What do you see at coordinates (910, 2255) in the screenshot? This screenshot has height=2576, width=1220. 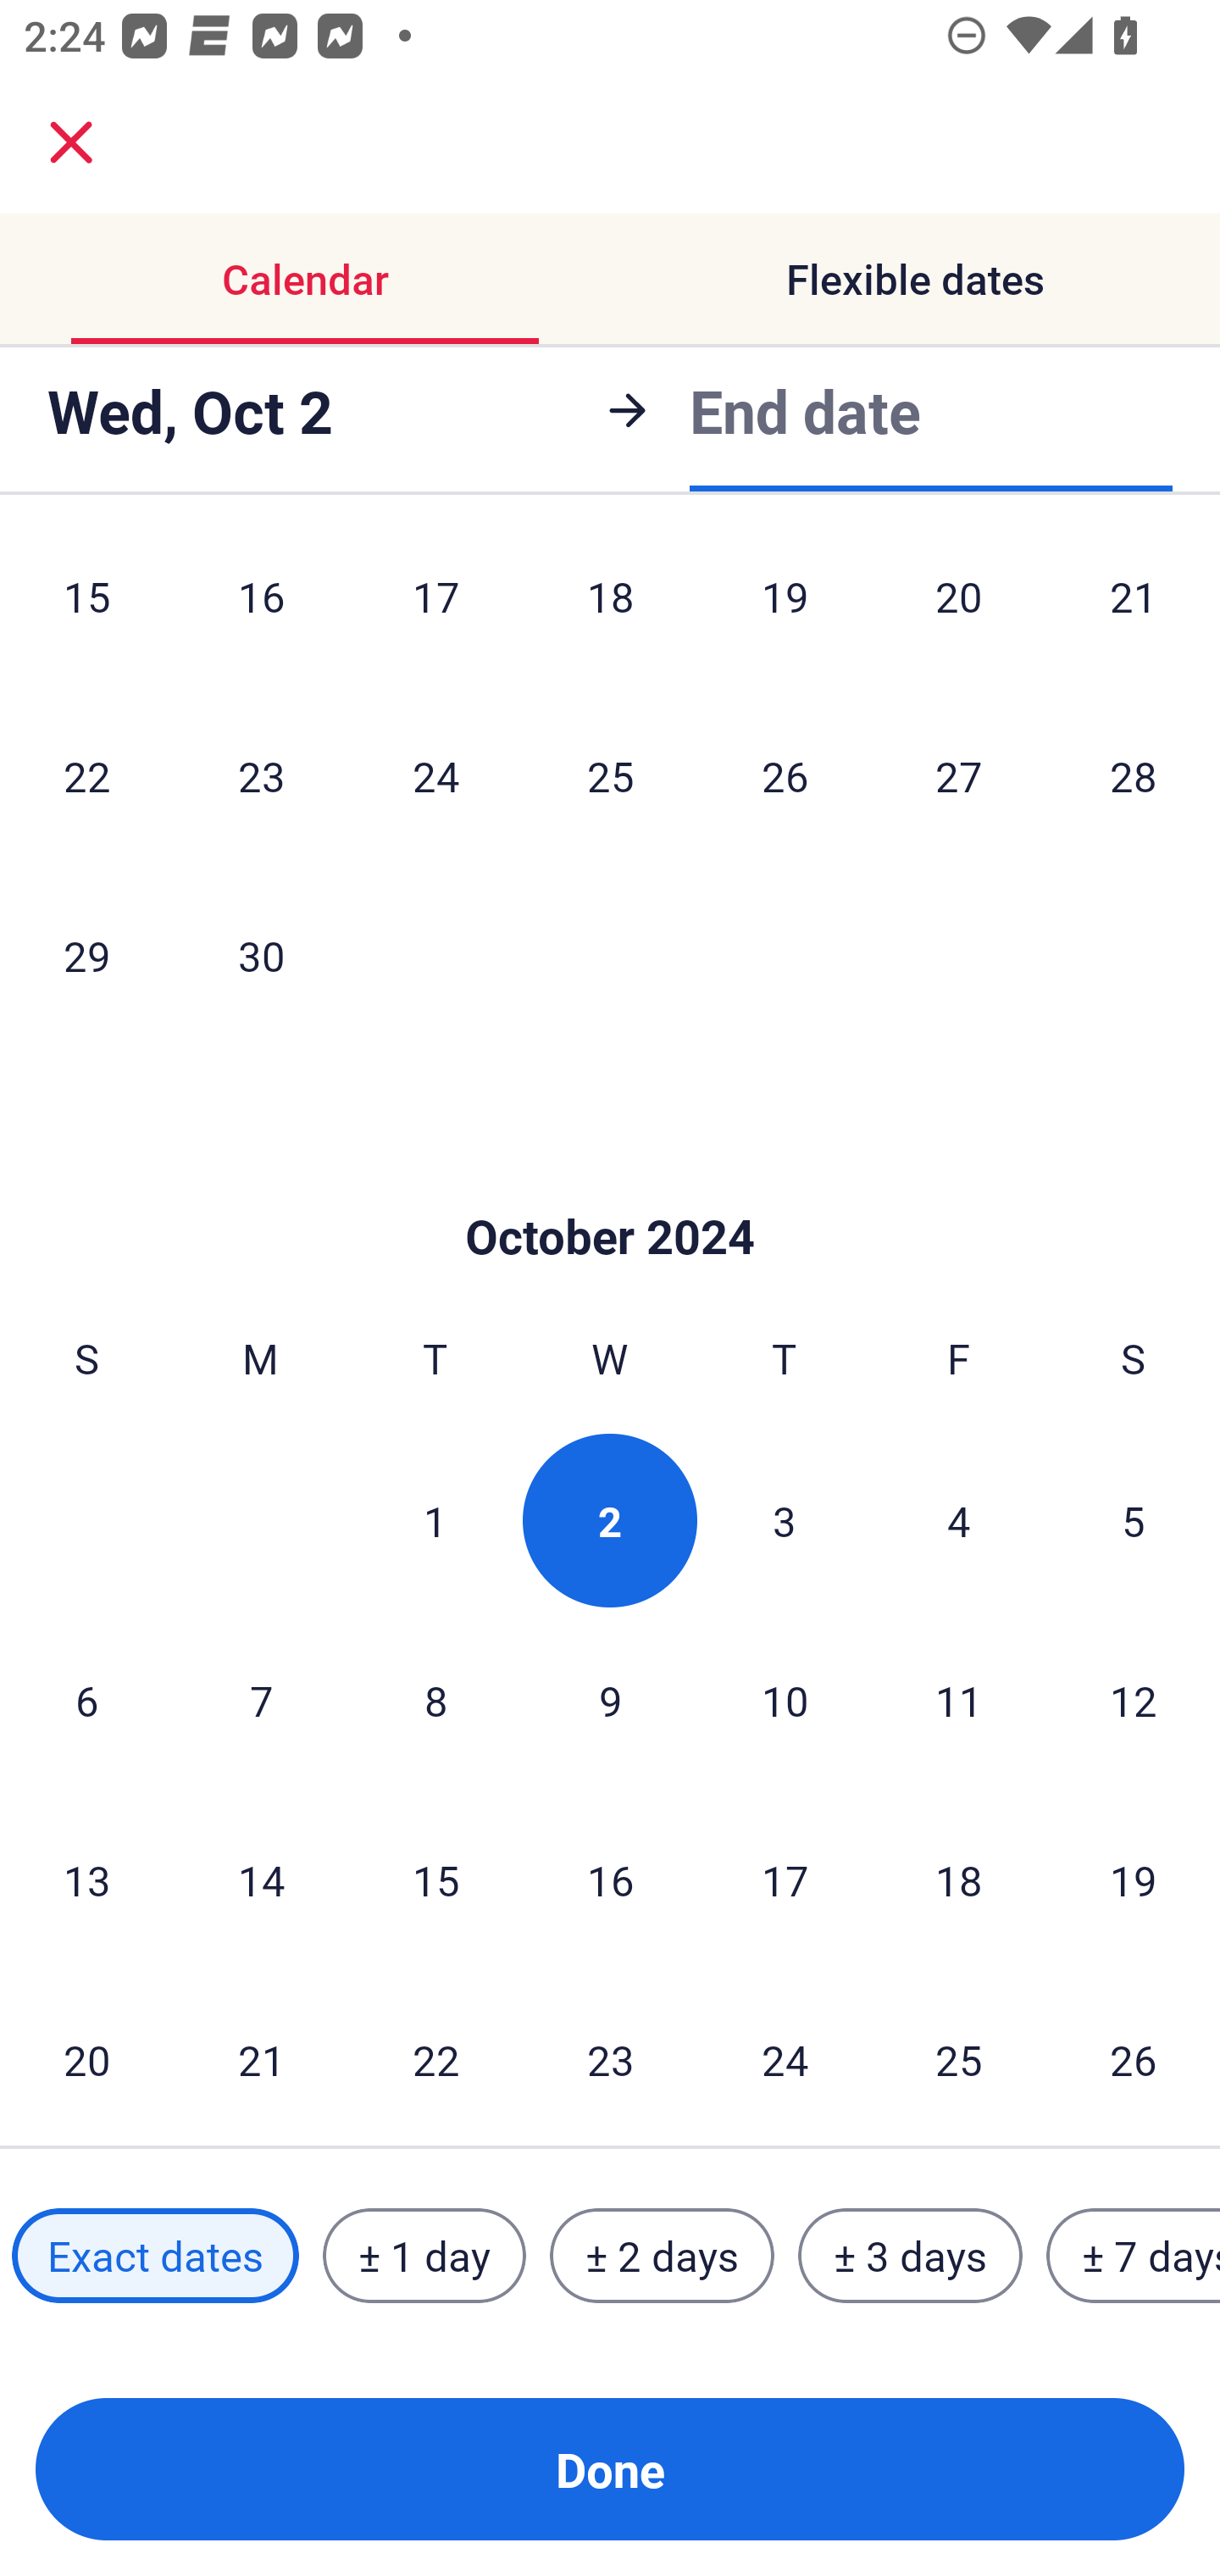 I see `± 3 days` at bounding box center [910, 2255].